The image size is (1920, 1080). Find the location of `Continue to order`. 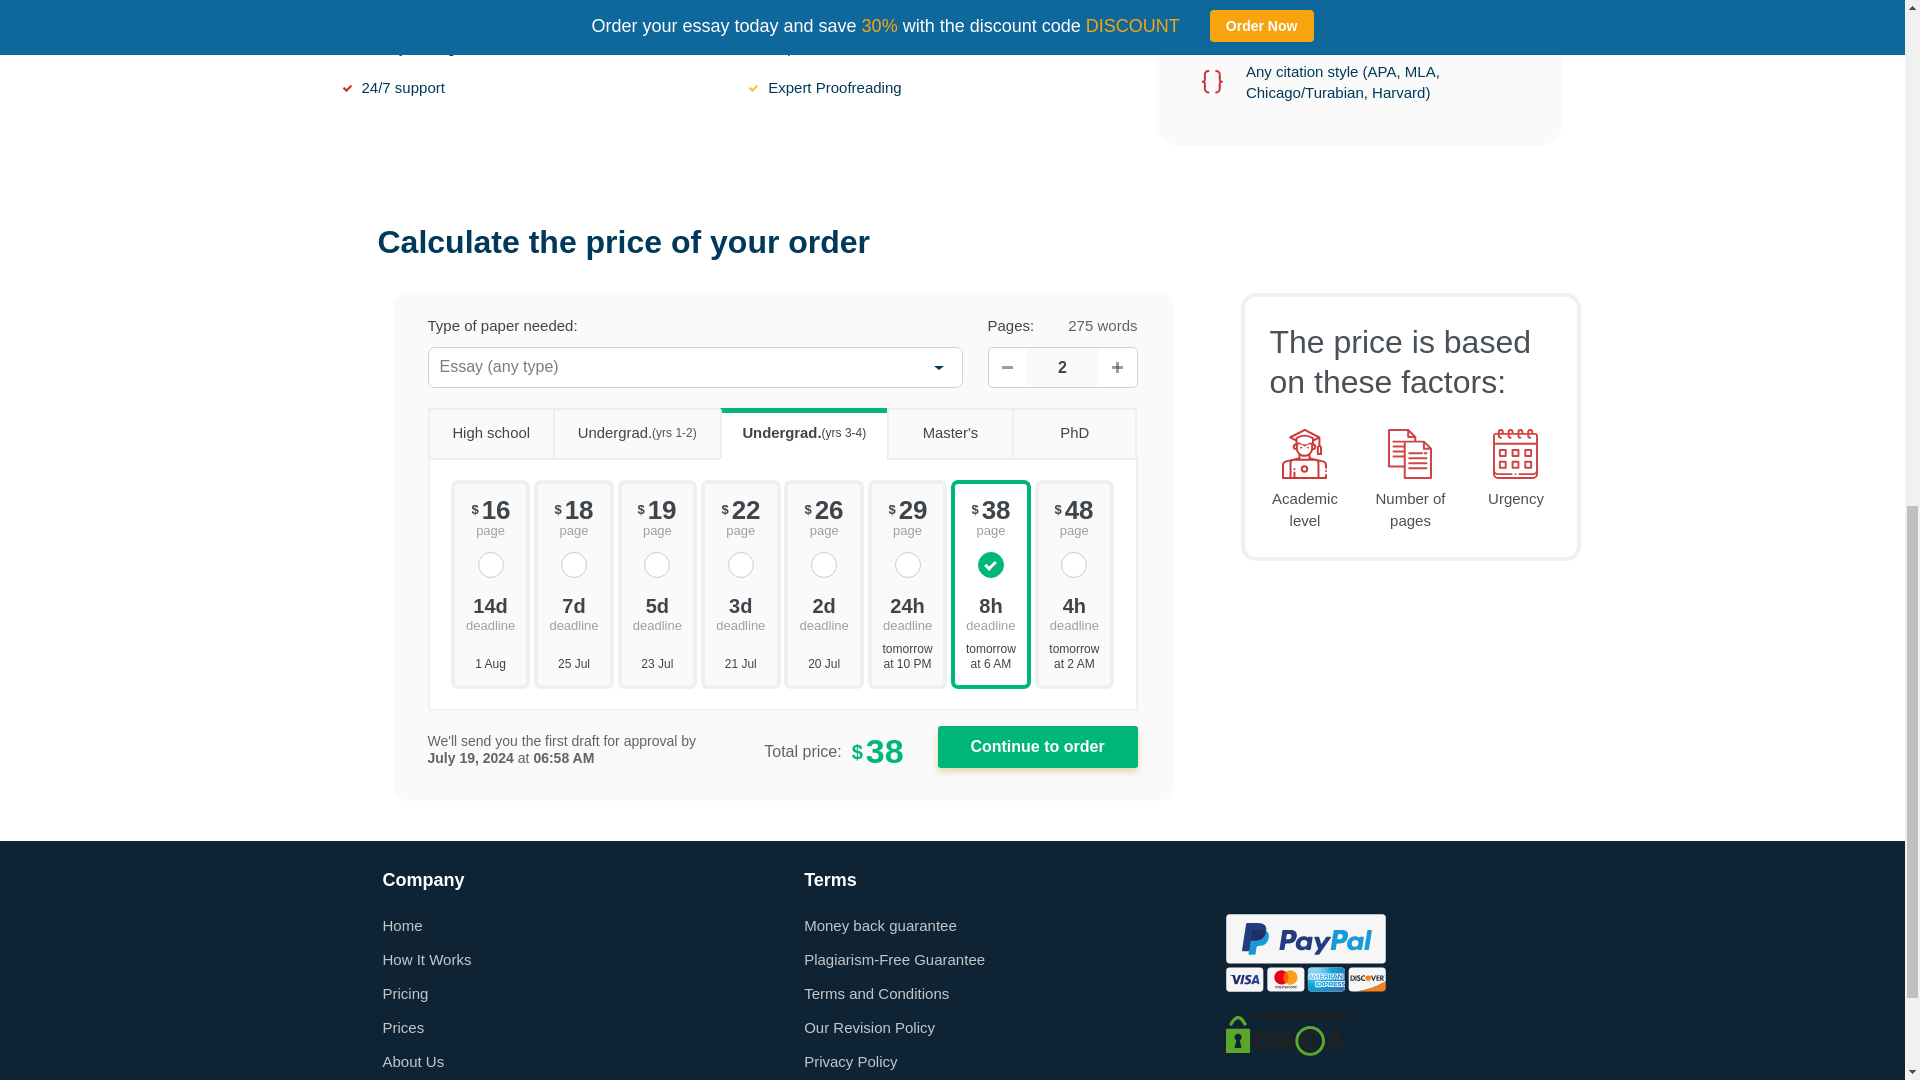

Continue to order is located at coordinates (1038, 746).